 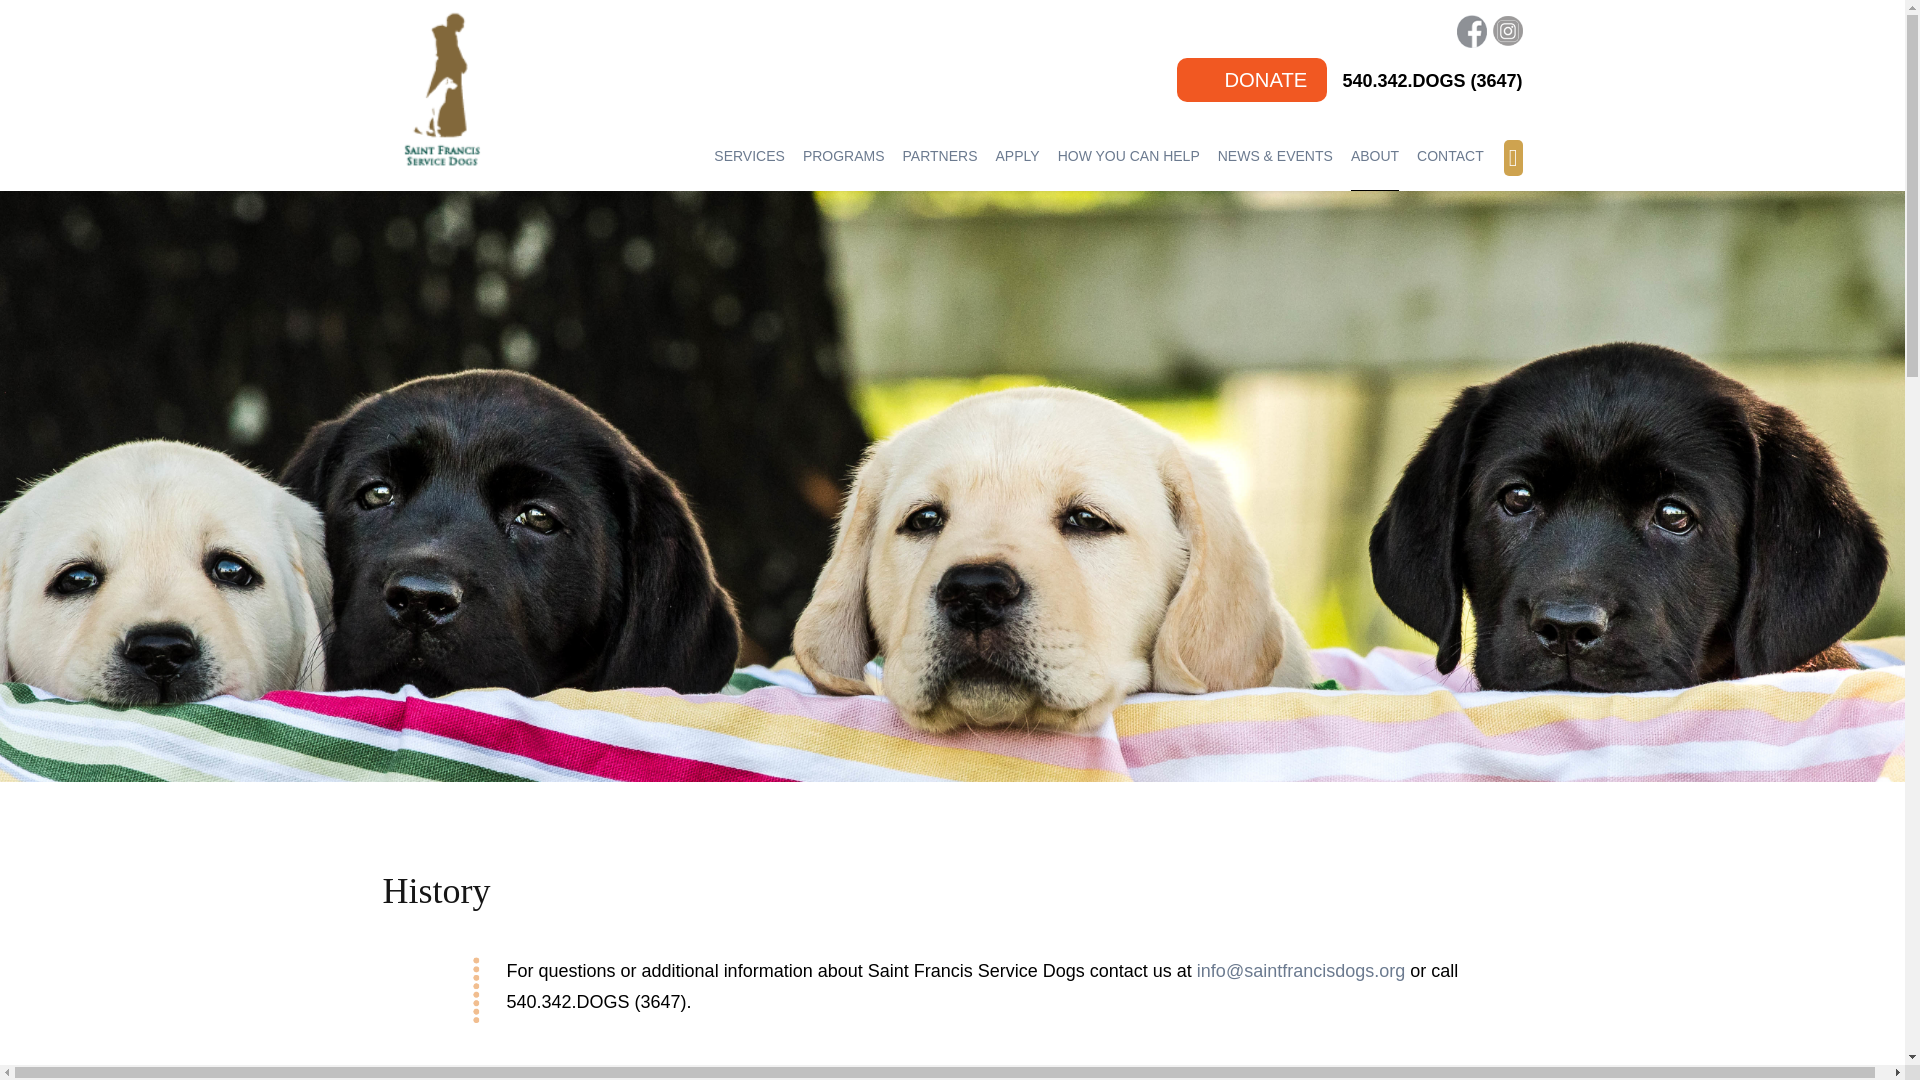 What do you see at coordinates (1472, 30) in the screenshot?
I see `facebook` at bounding box center [1472, 30].